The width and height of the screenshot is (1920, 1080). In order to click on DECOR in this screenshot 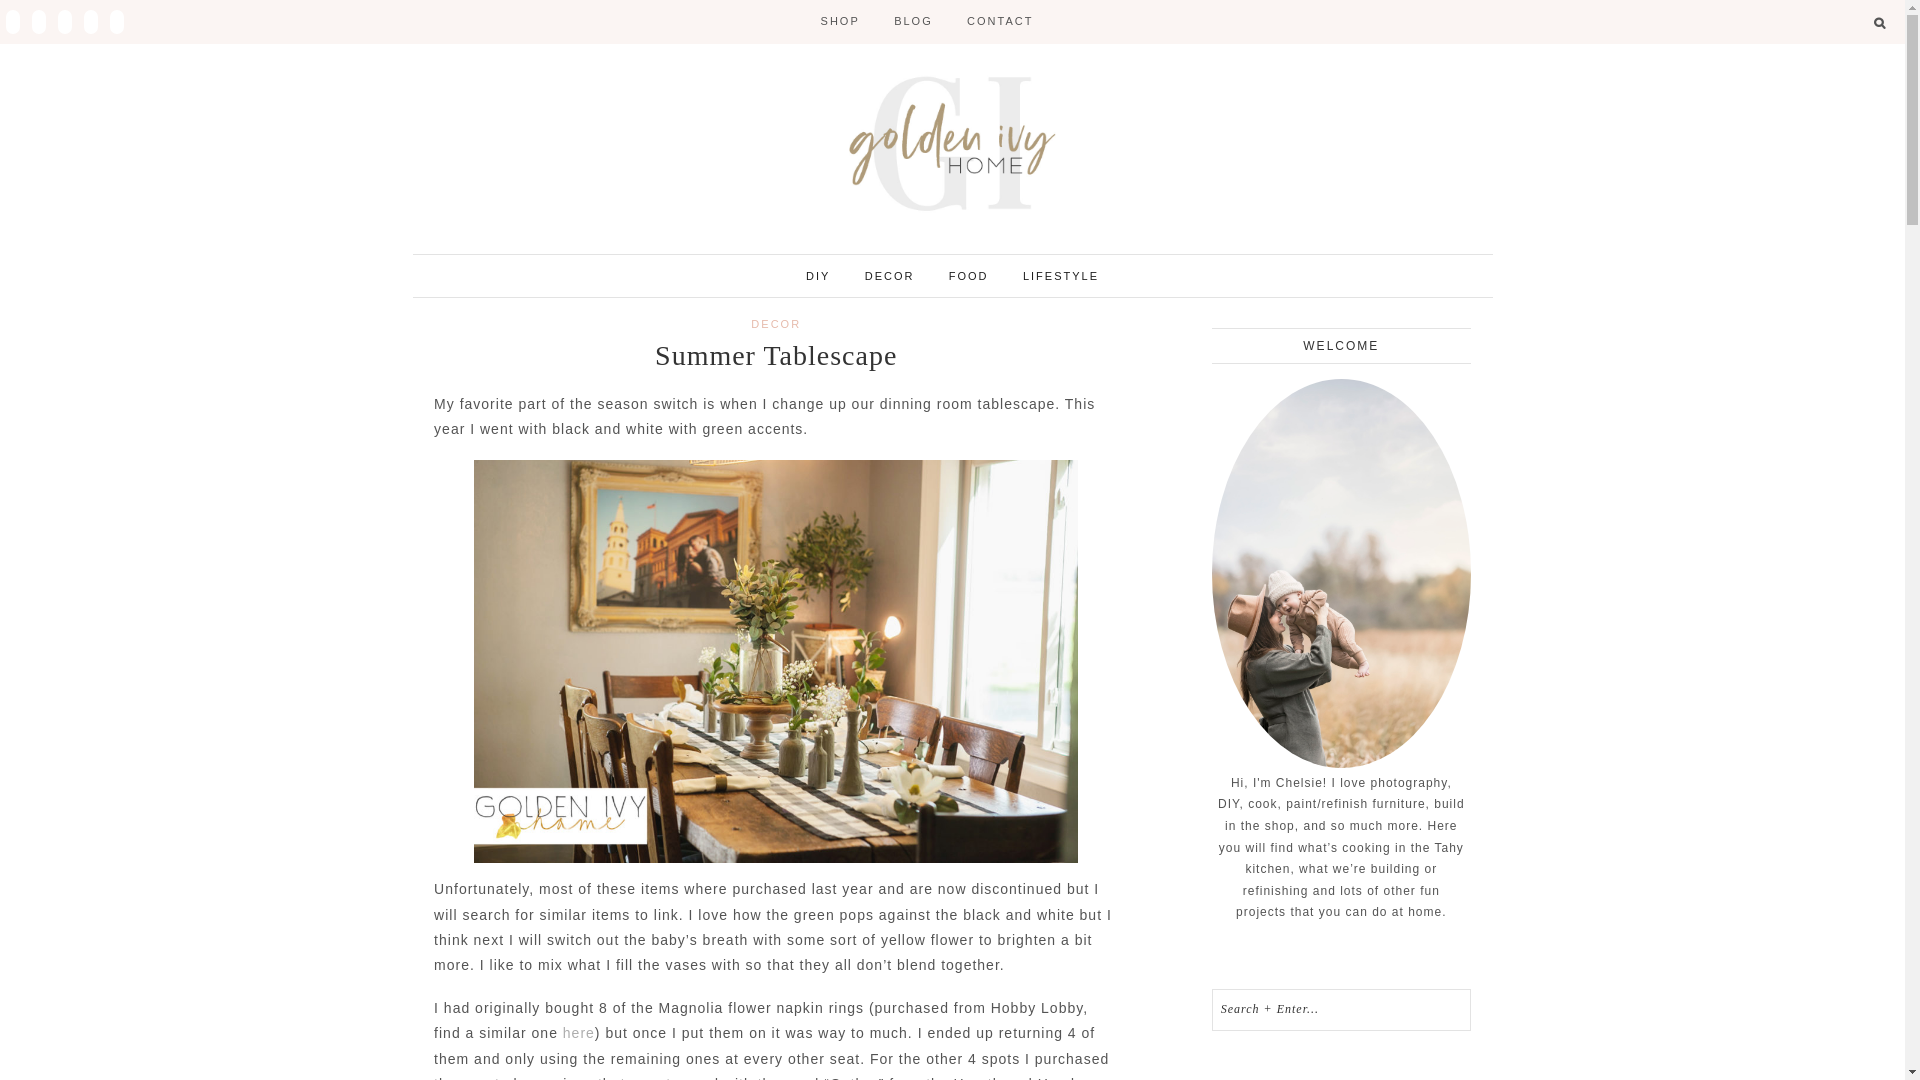, I will do `click(775, 324)`.